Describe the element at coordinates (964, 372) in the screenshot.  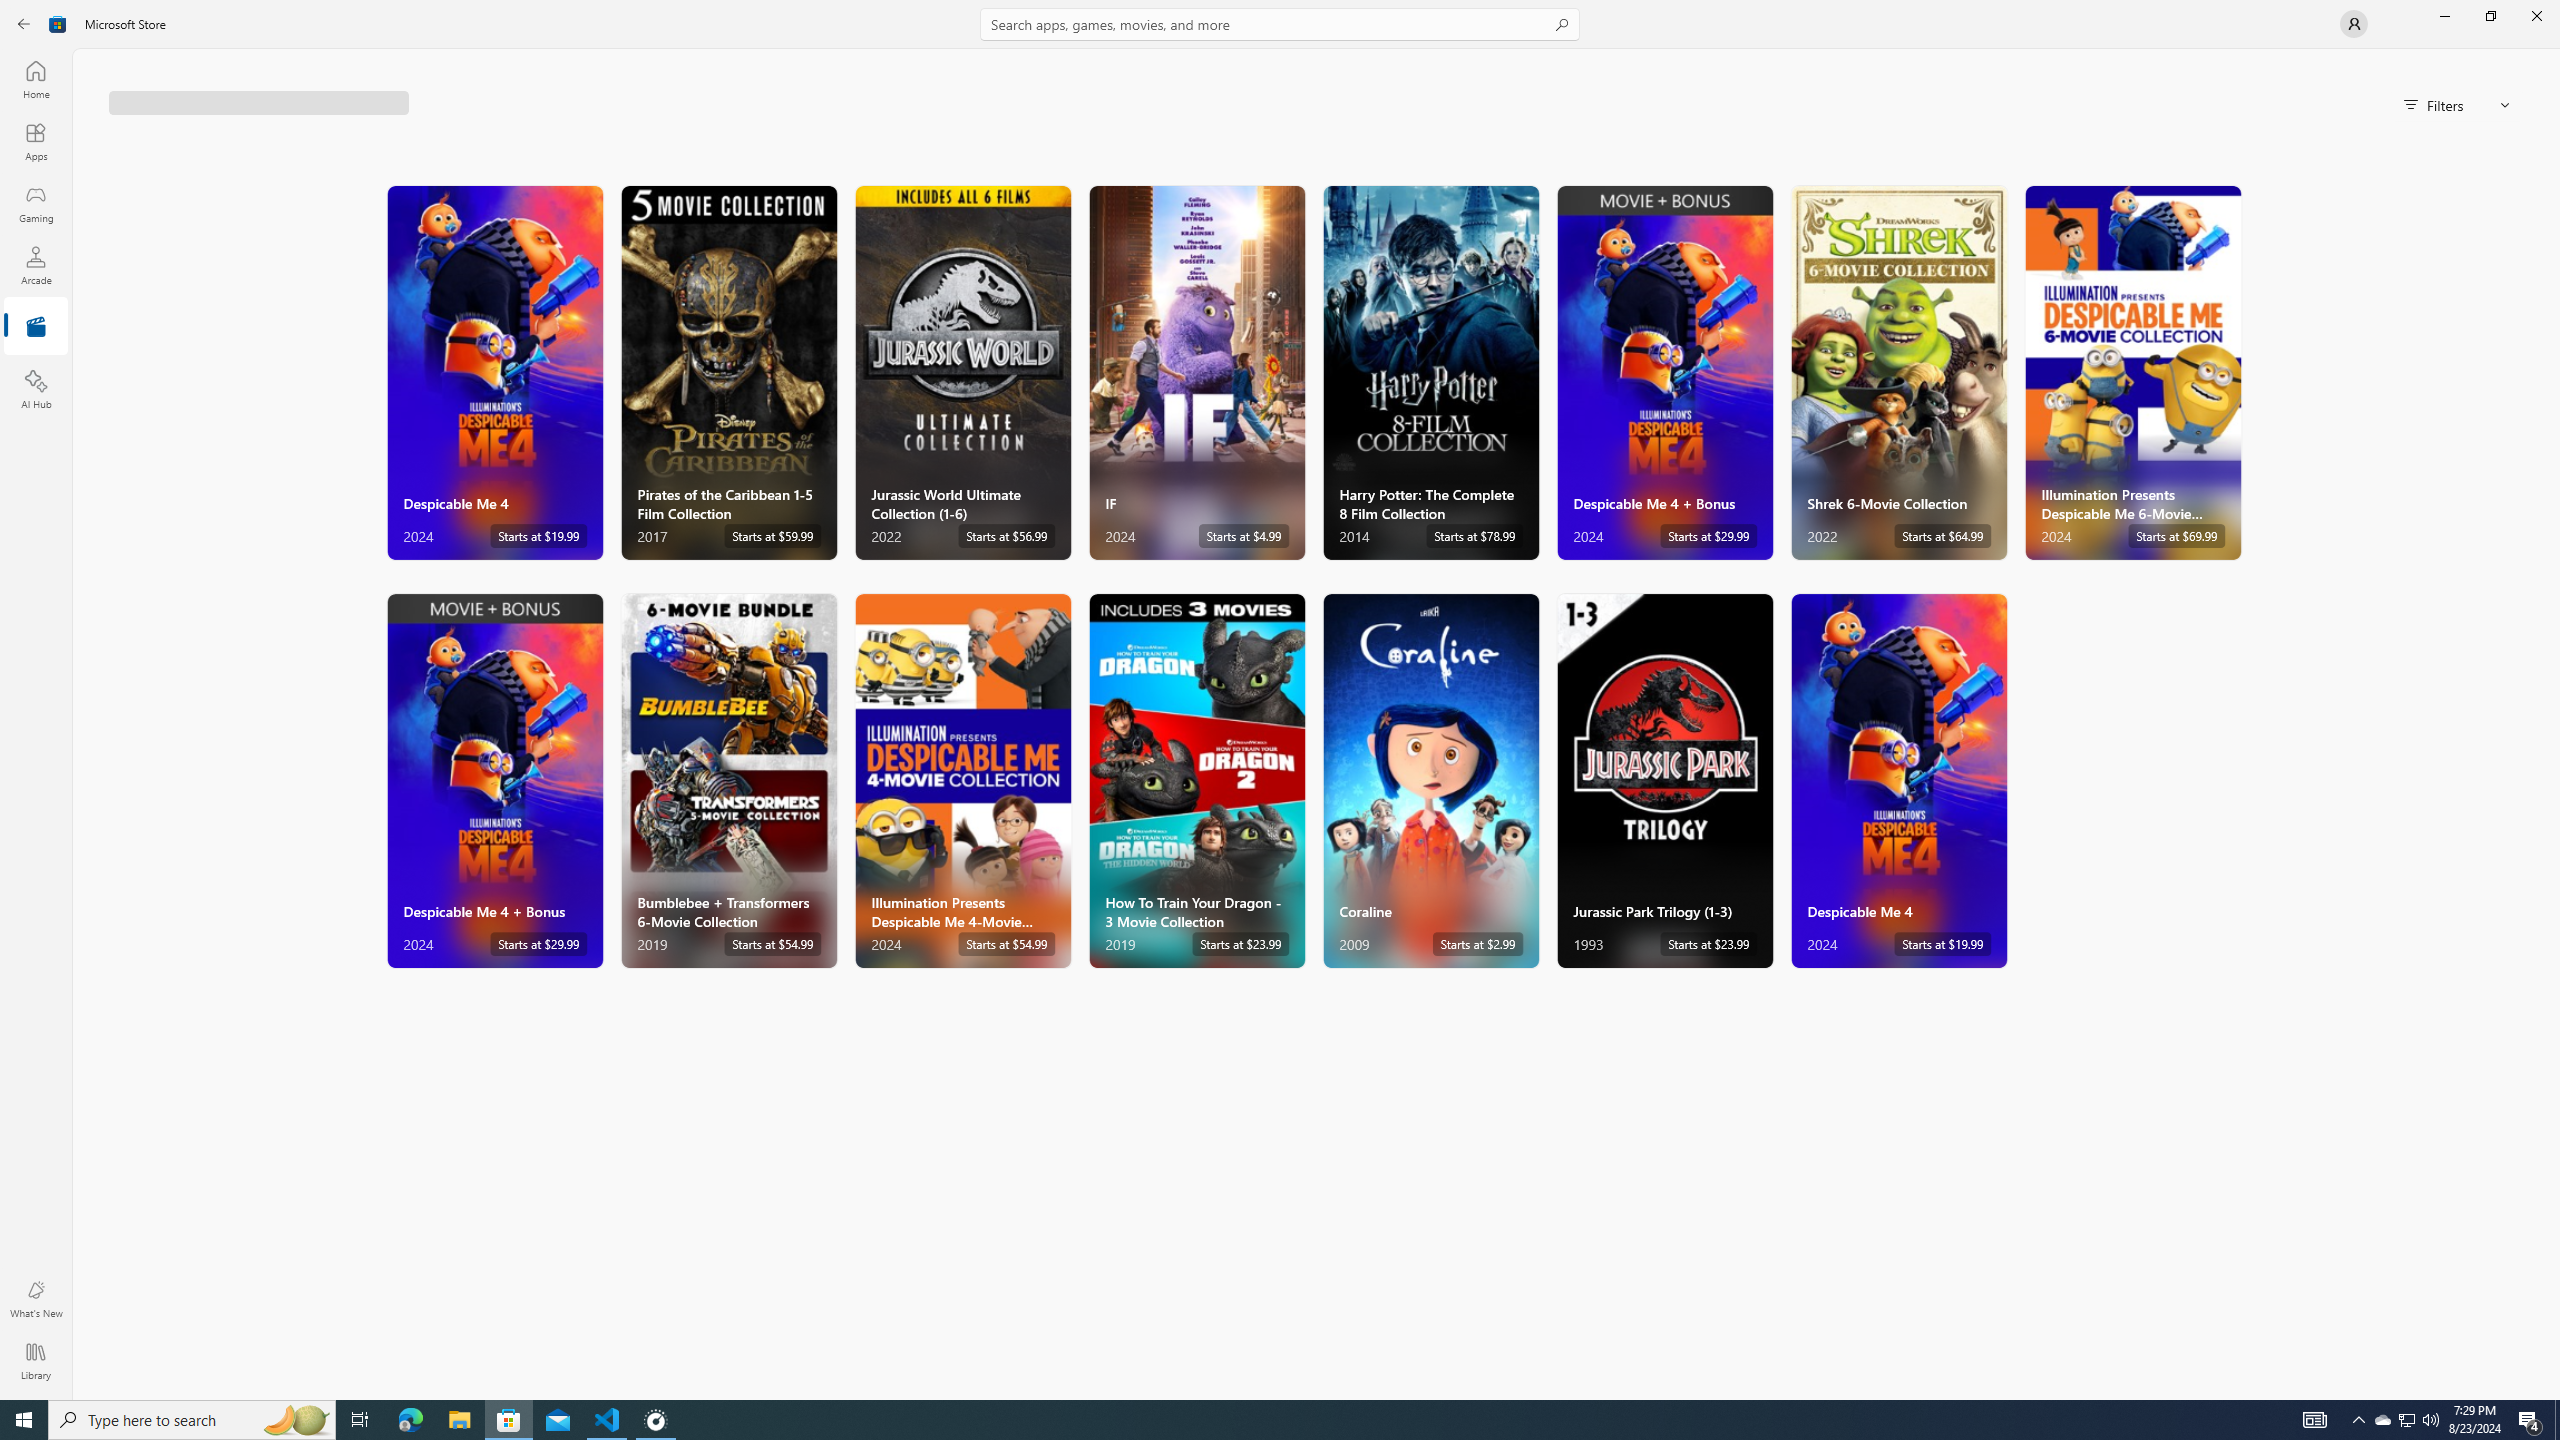
I see `Jurassic World Ultimate Collection (1-6). Starts at $56.99  ` at that location.